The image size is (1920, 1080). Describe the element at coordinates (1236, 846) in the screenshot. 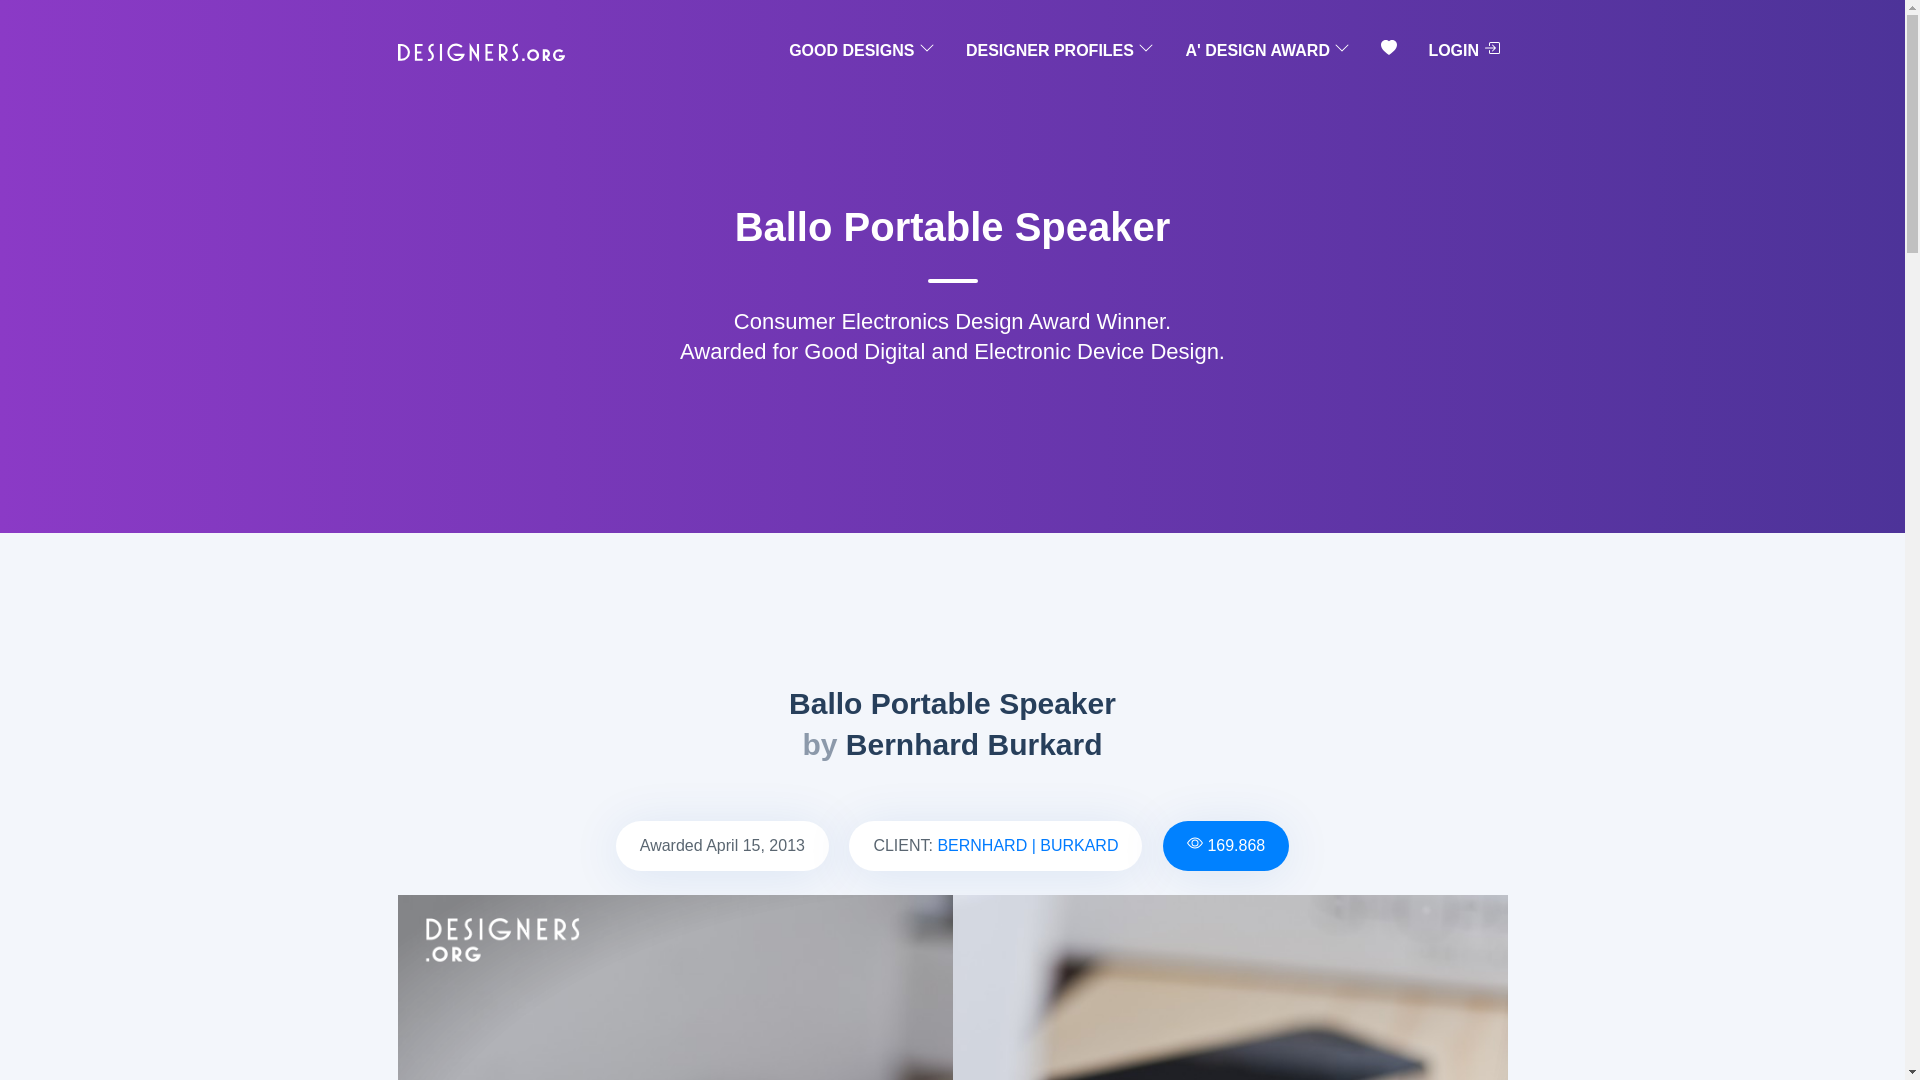

I see `Estimated Number of Design Views` at that location.